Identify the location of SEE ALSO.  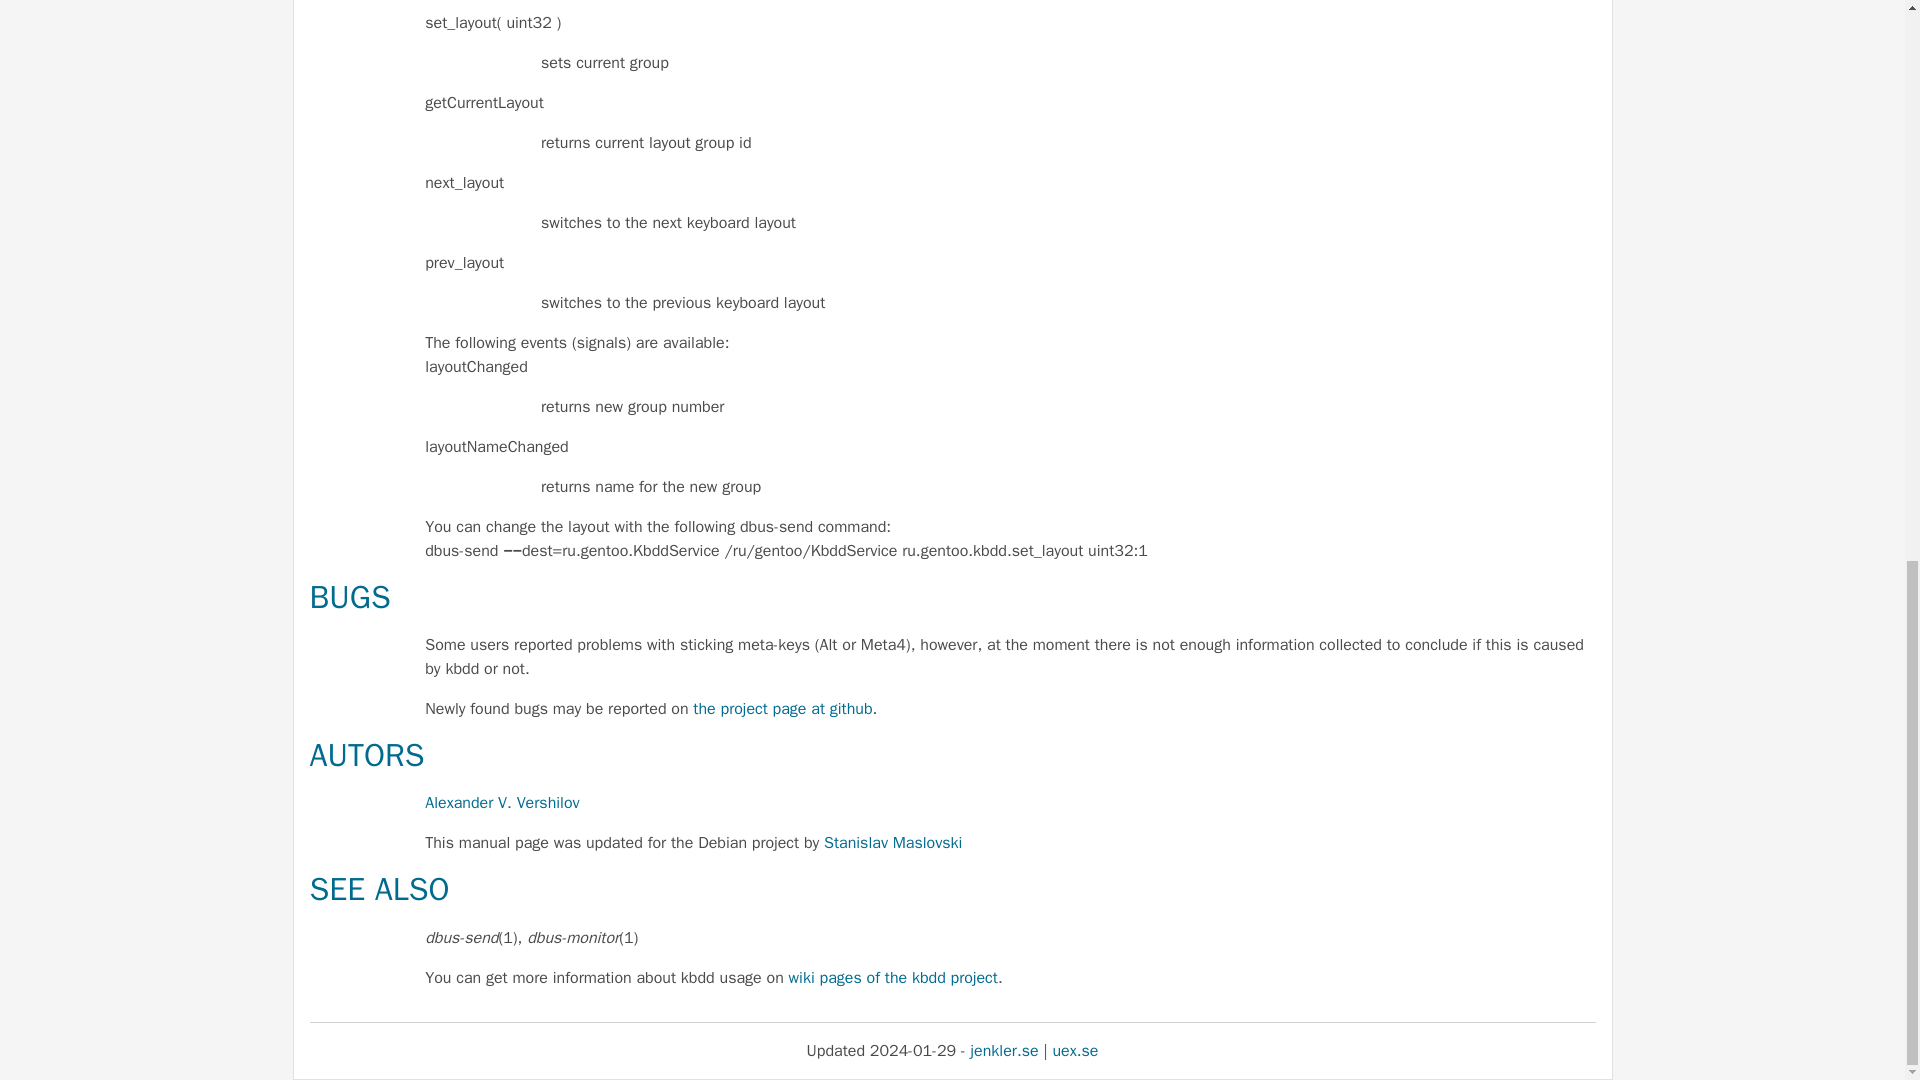
(379, 890).